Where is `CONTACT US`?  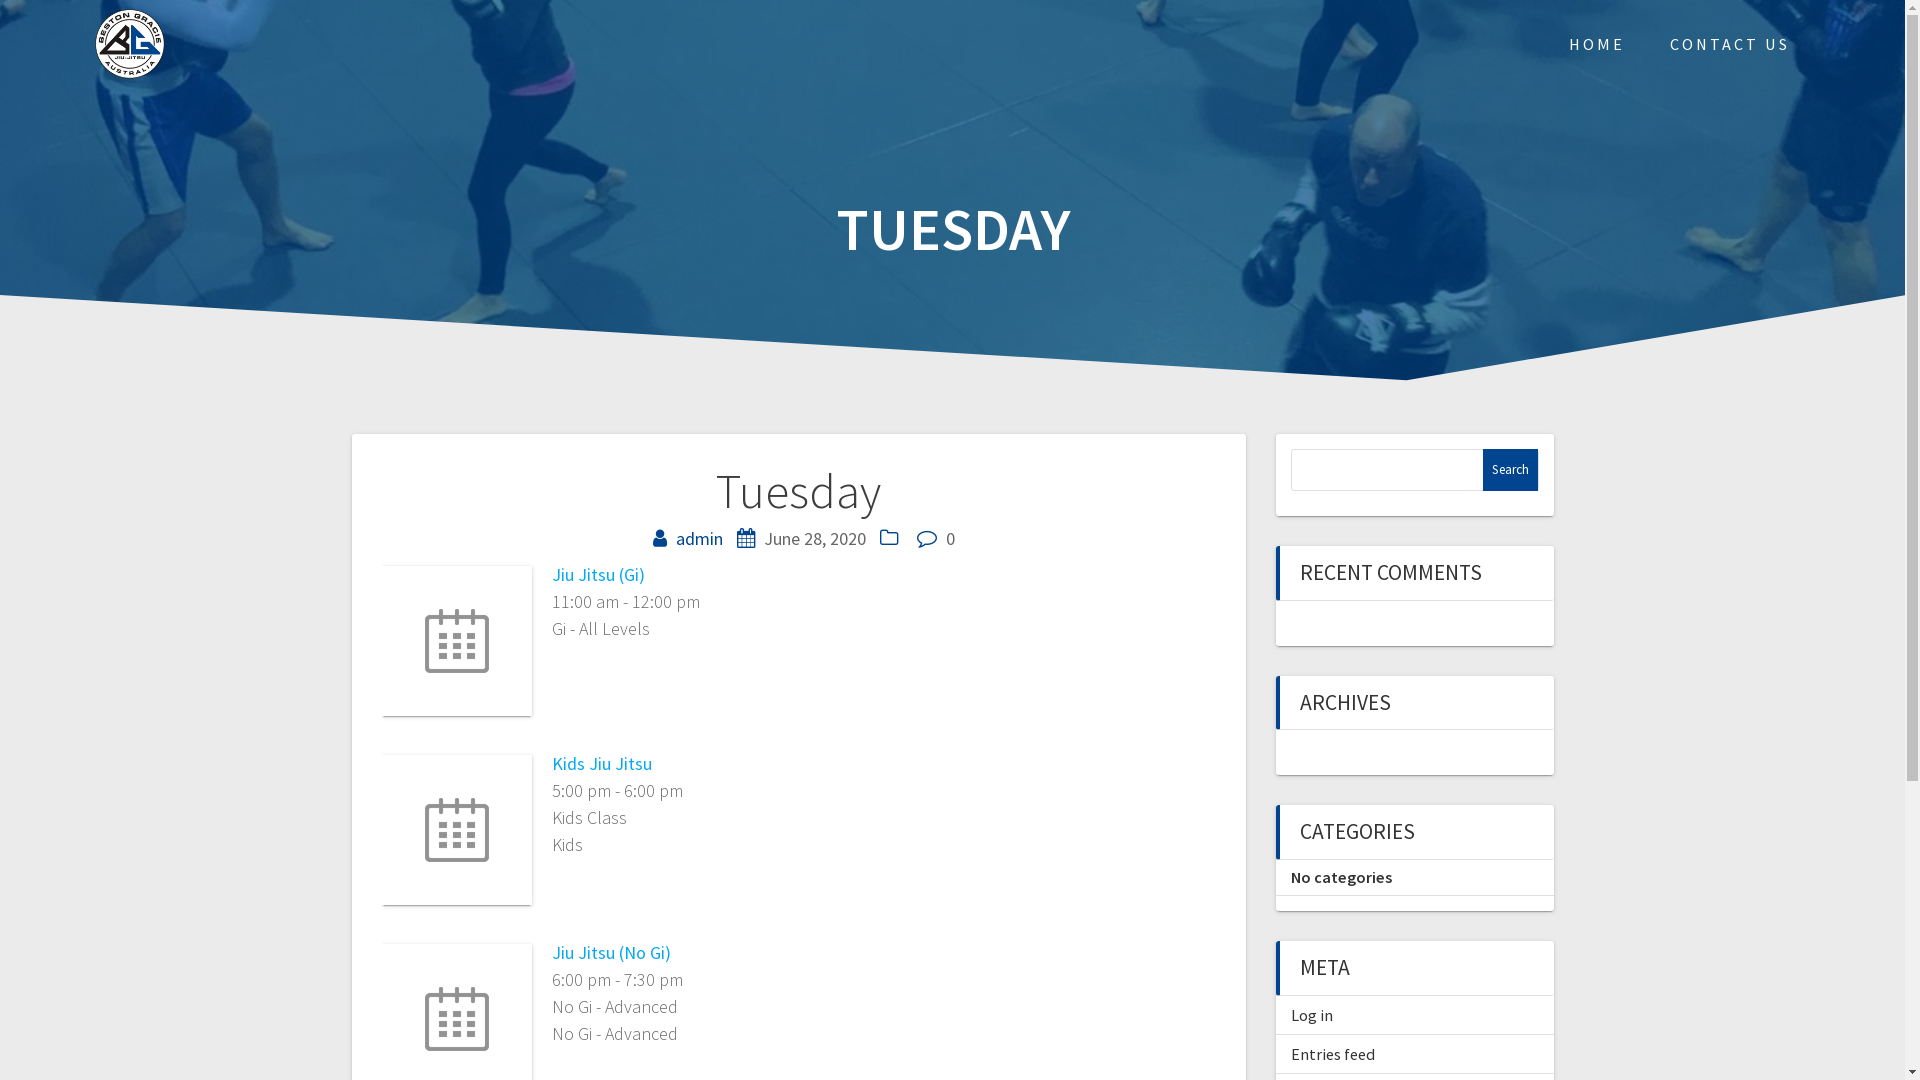 CONTACT US is located at coordinates (1730, 44).